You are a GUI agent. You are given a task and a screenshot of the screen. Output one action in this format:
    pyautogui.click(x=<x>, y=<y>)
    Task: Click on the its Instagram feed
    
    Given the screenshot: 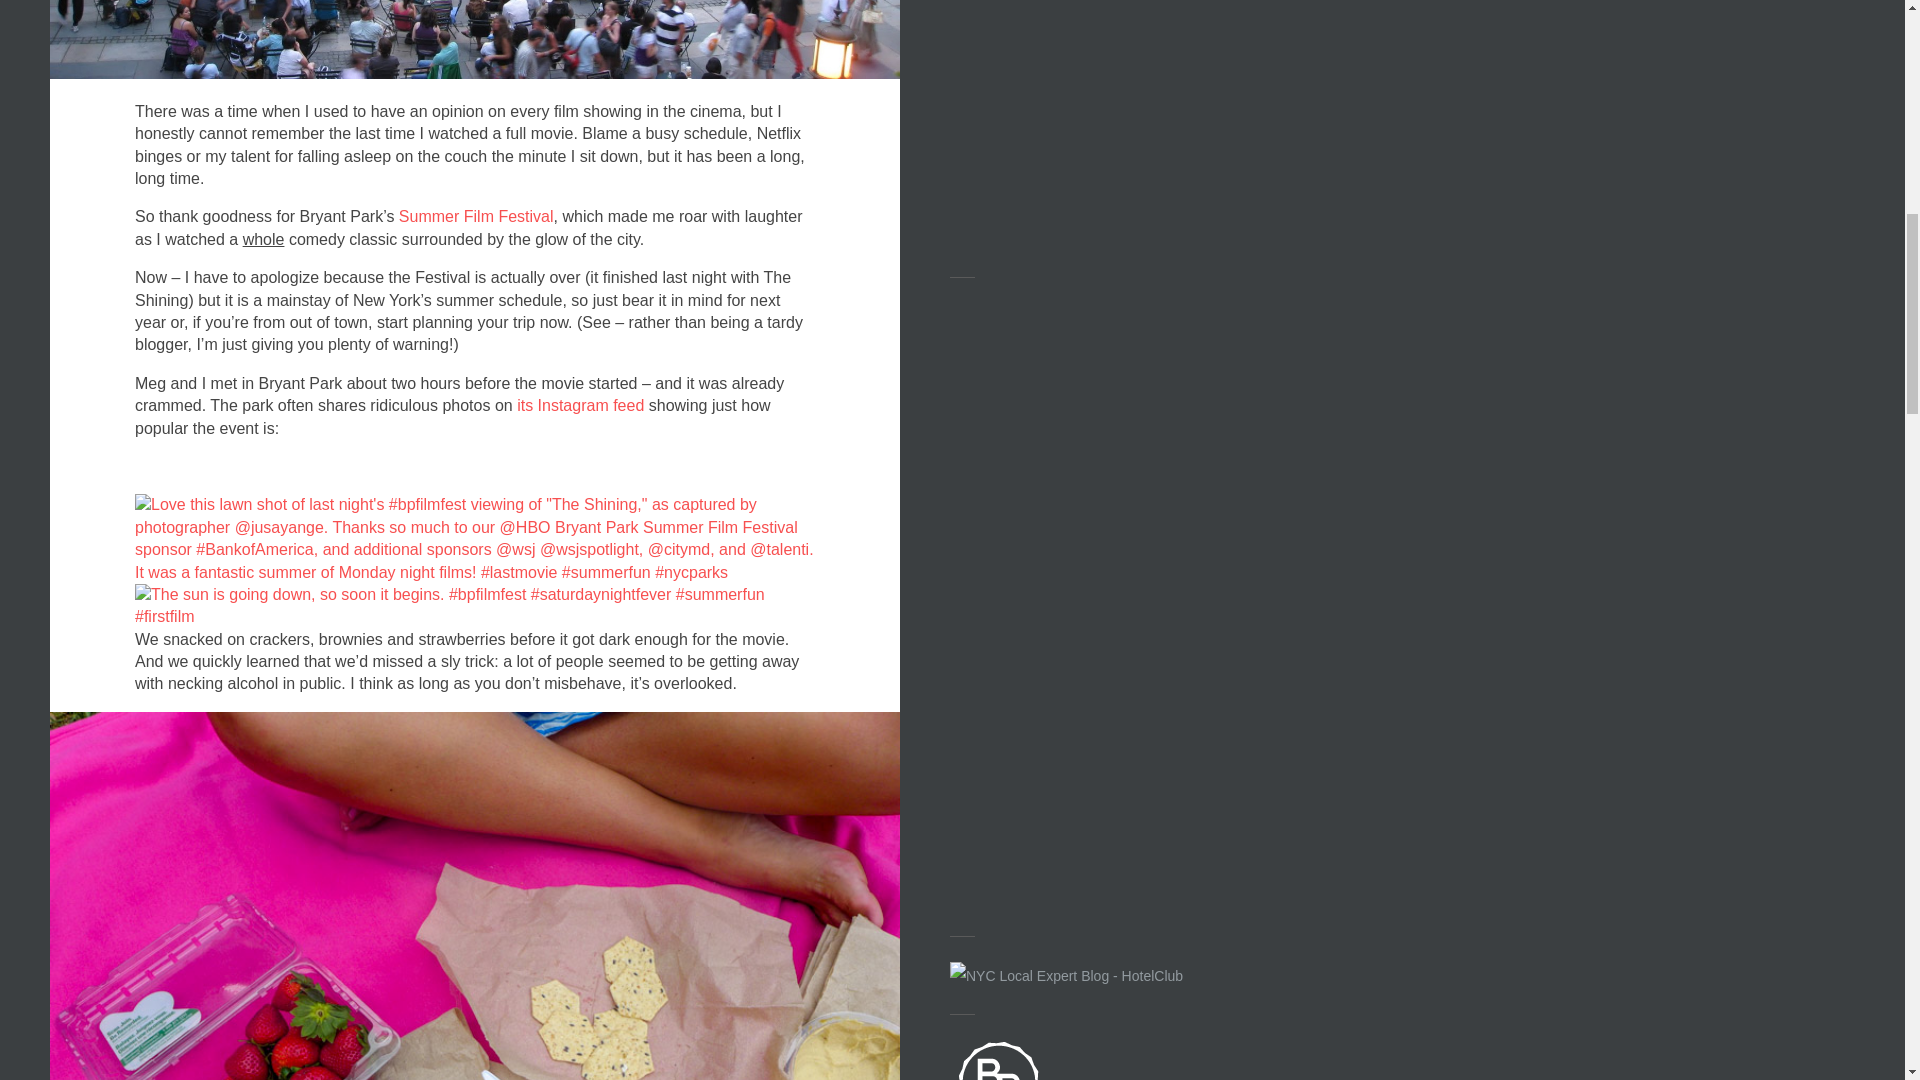 What is the action you would take?
    pyautogui.click(x=582, y=405)
    